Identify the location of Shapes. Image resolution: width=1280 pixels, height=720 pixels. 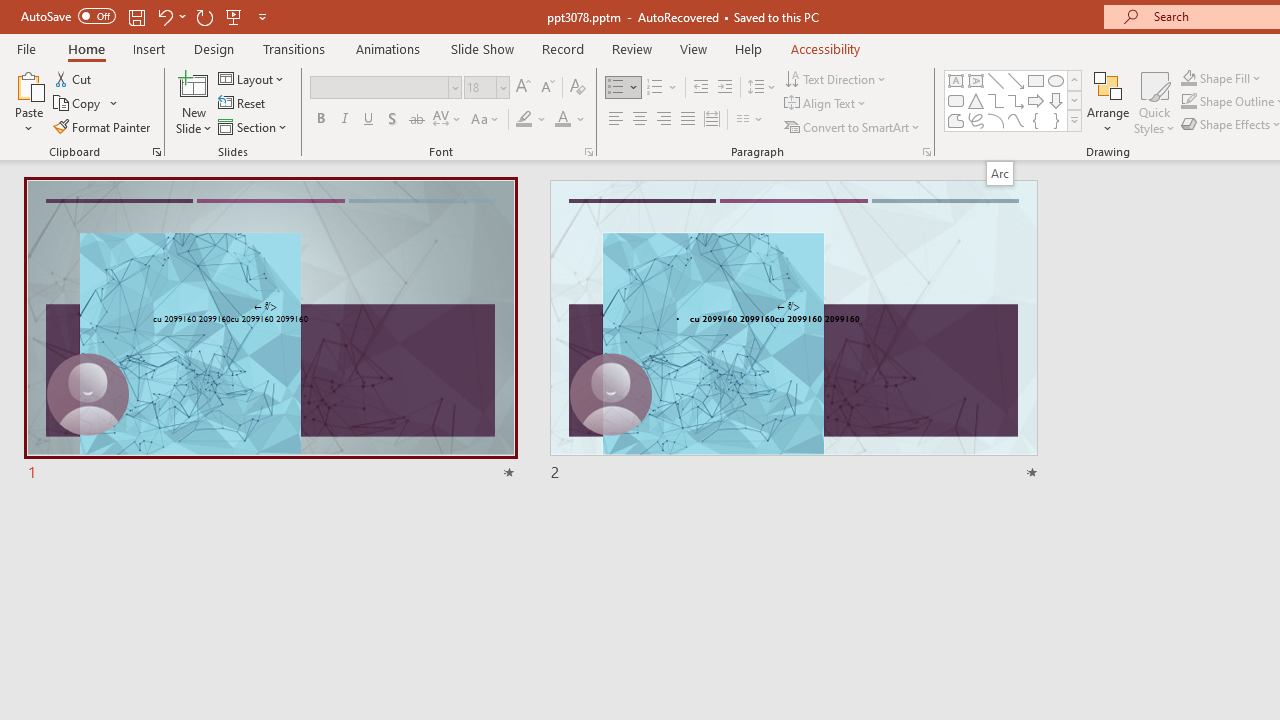
(1074, 120).